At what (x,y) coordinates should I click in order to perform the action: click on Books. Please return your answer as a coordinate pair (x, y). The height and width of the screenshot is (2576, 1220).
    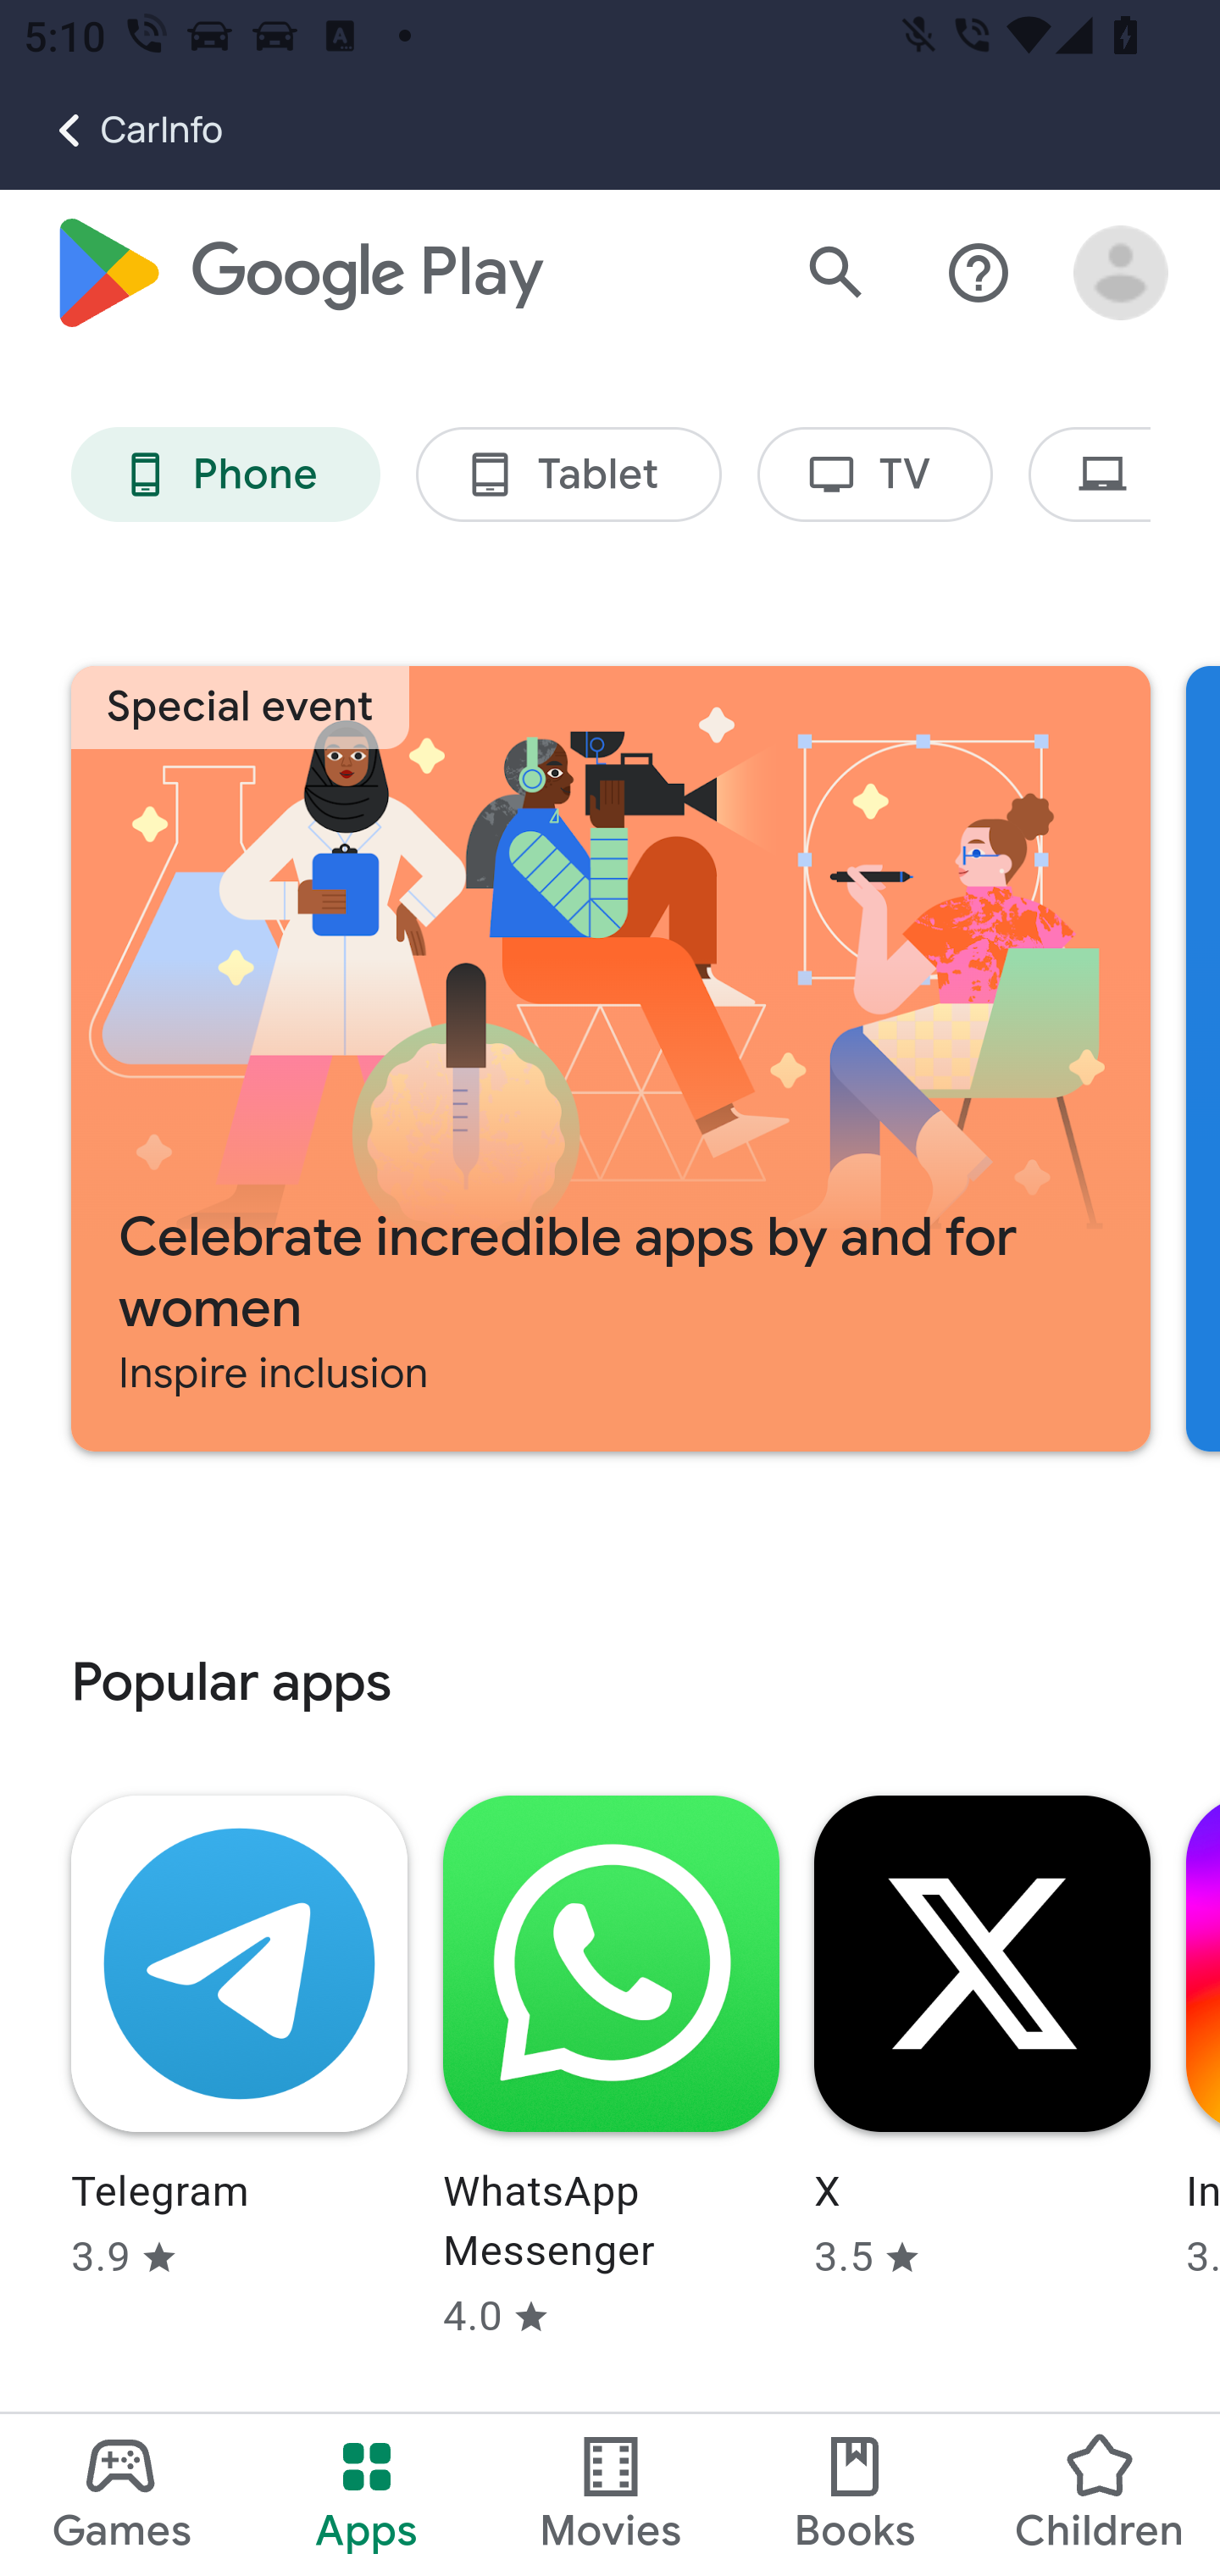
    Looking at the image, I should click on (855, 2495).